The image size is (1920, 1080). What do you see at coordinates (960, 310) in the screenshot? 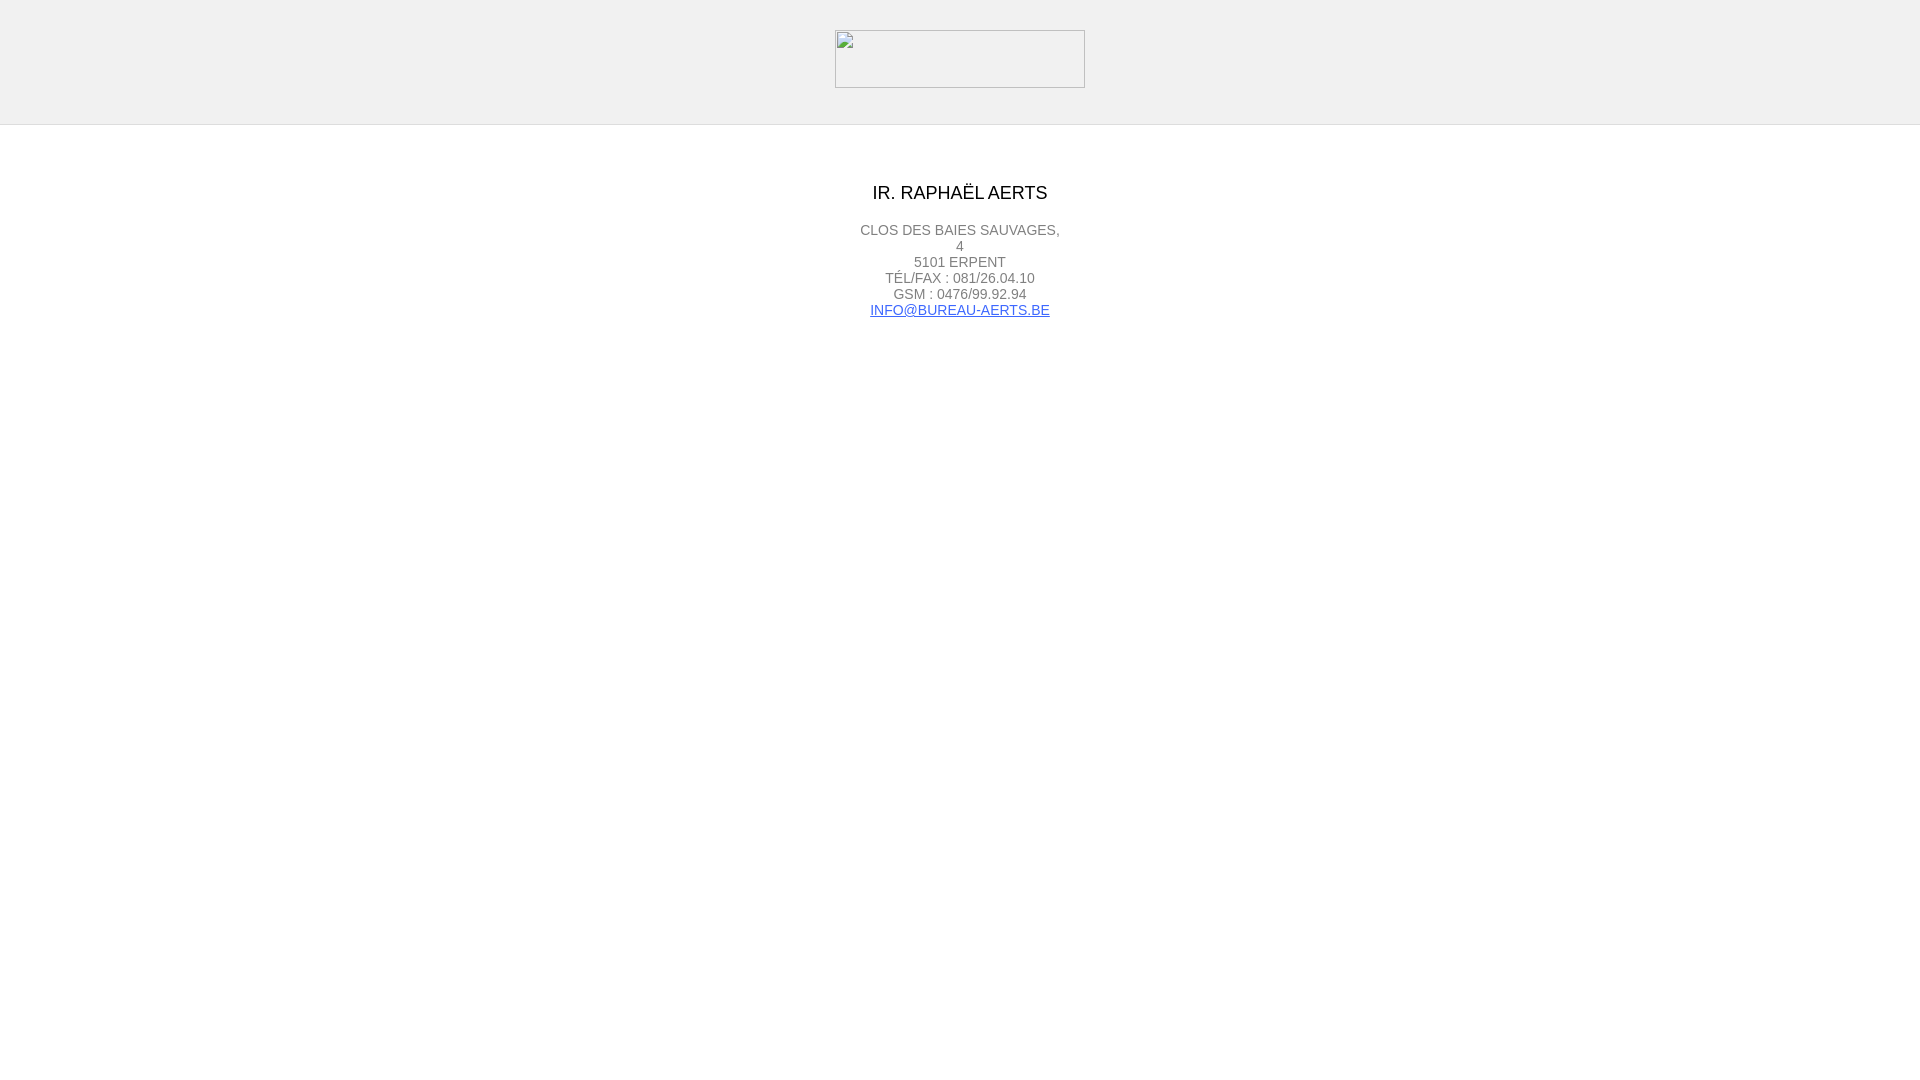
I see `INFO@BUREAU-AERTS.BE` at bounding box center [960, 310].